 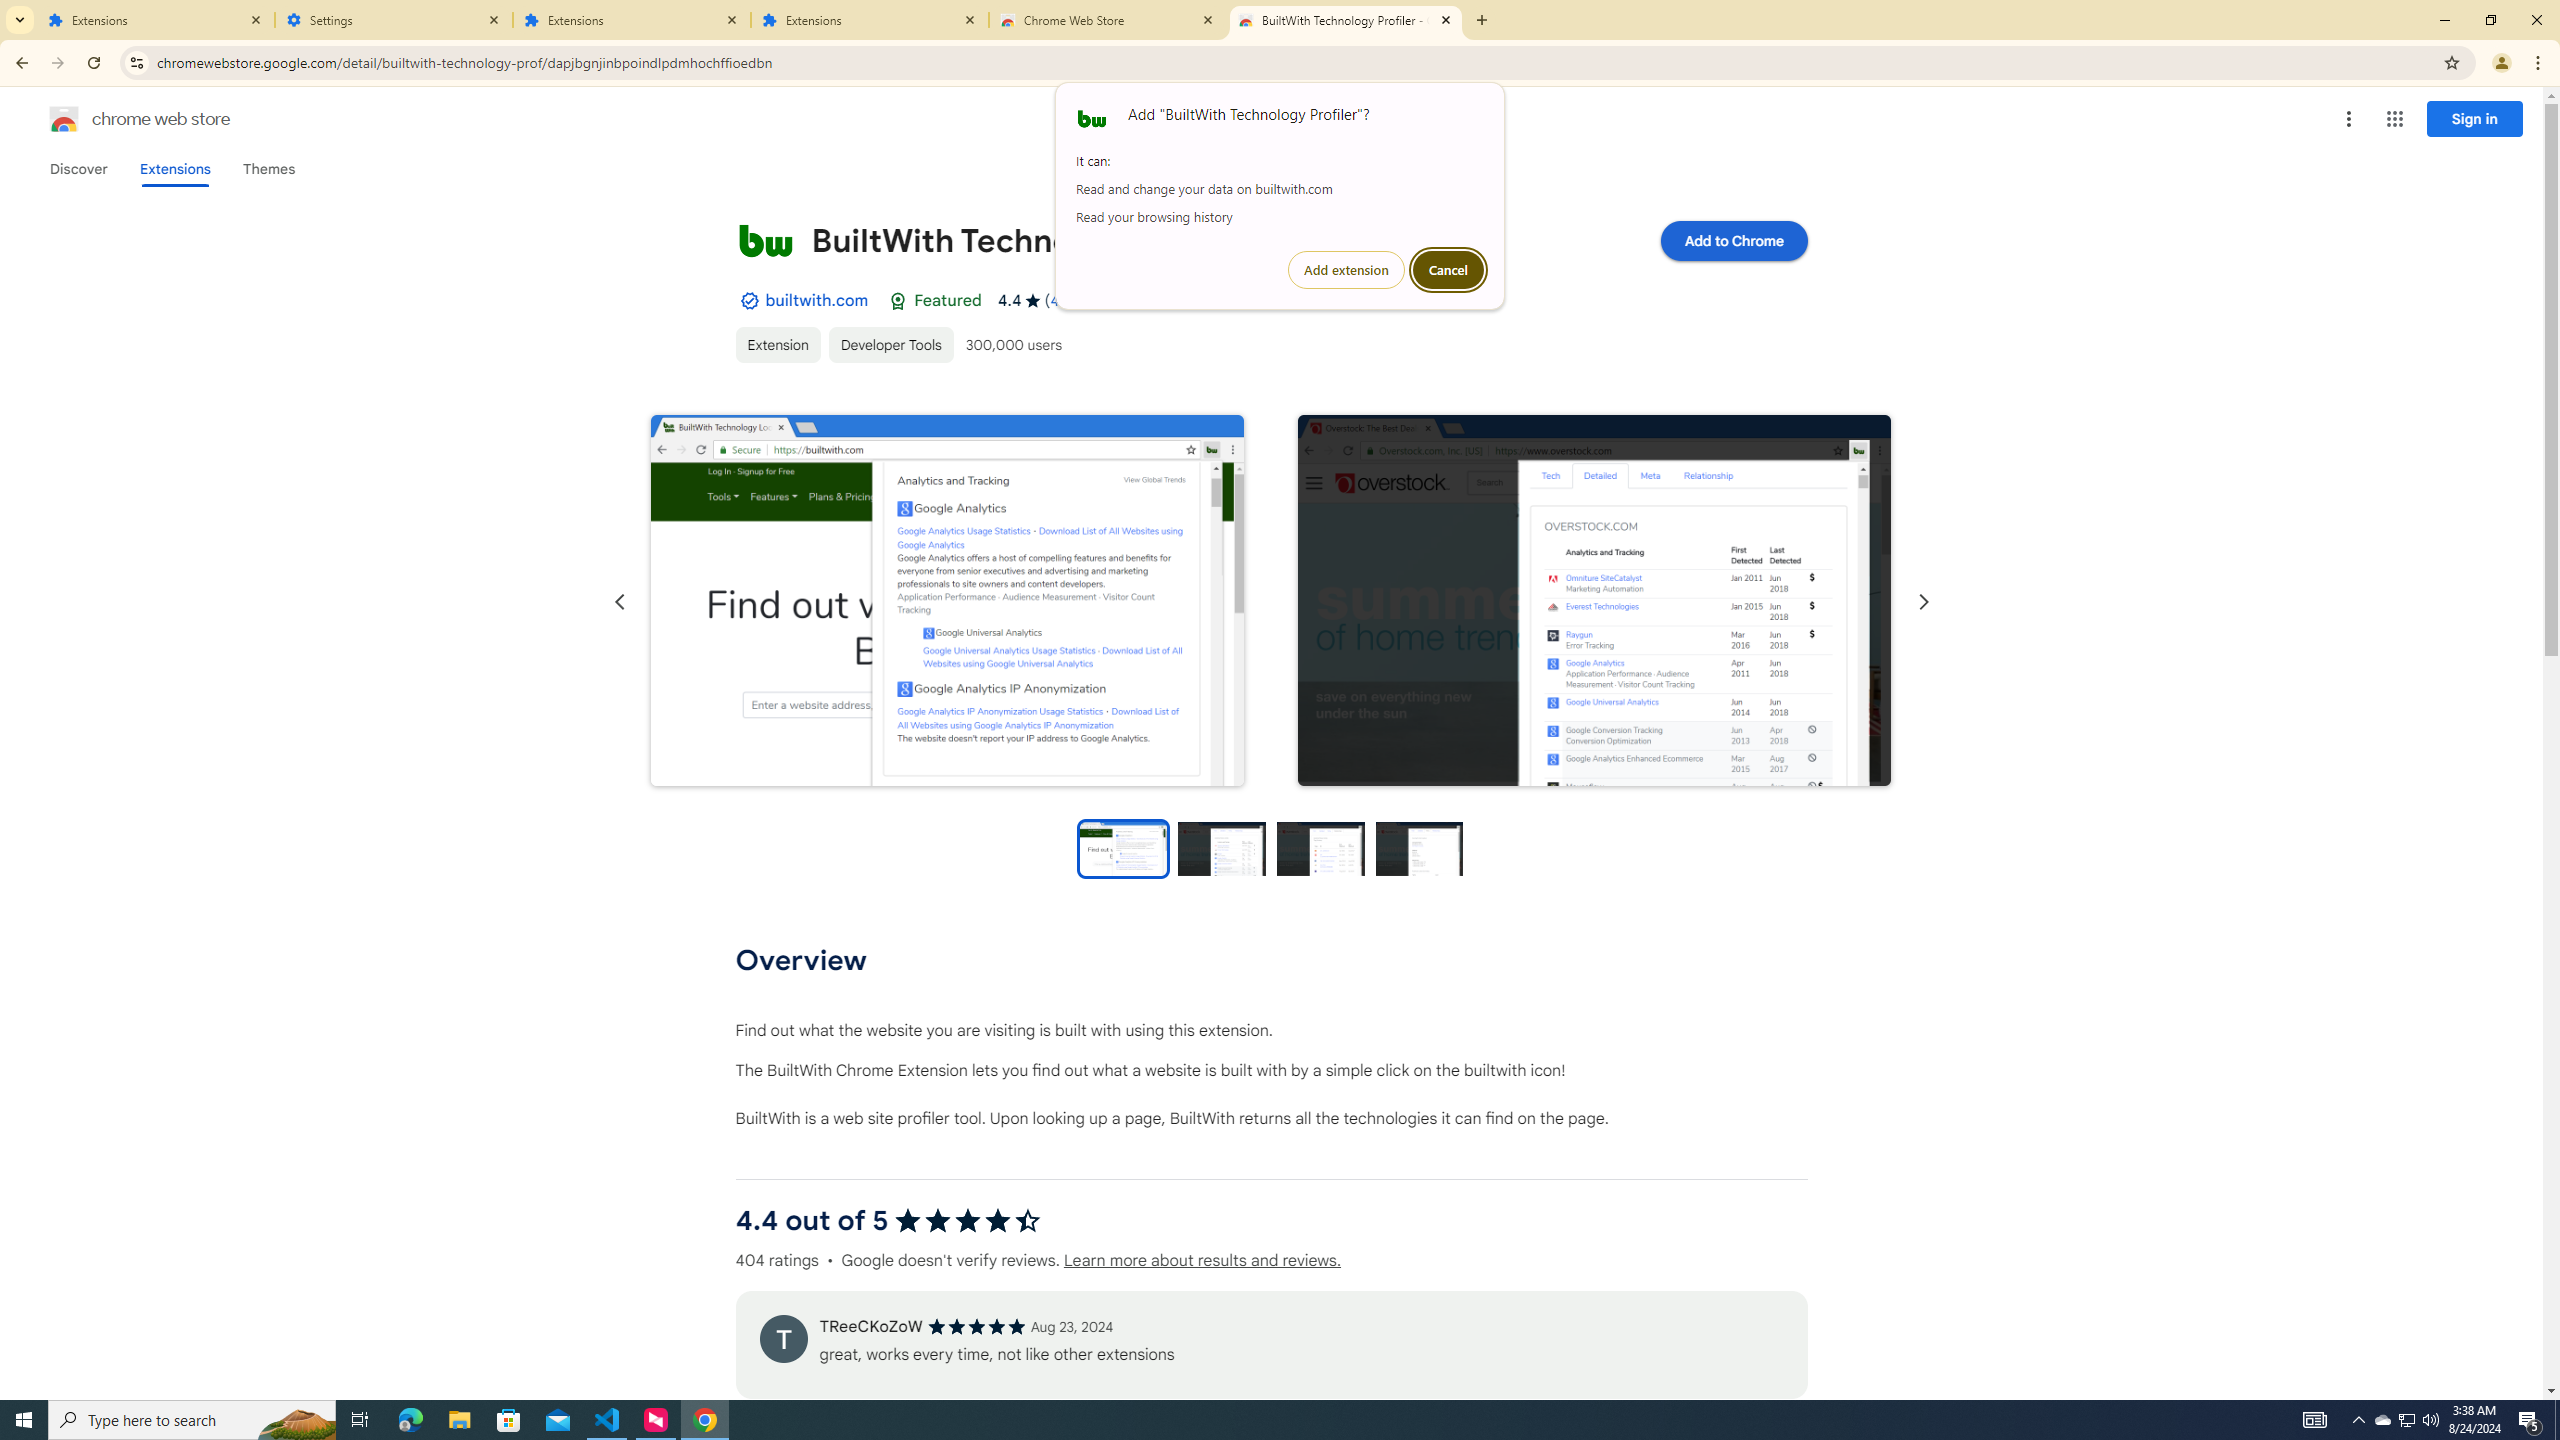 What do you see at coordinates (966, 1220) in the screenshot?
I see `4.4 out of 5 stars` at bounding box center [966, 1220].